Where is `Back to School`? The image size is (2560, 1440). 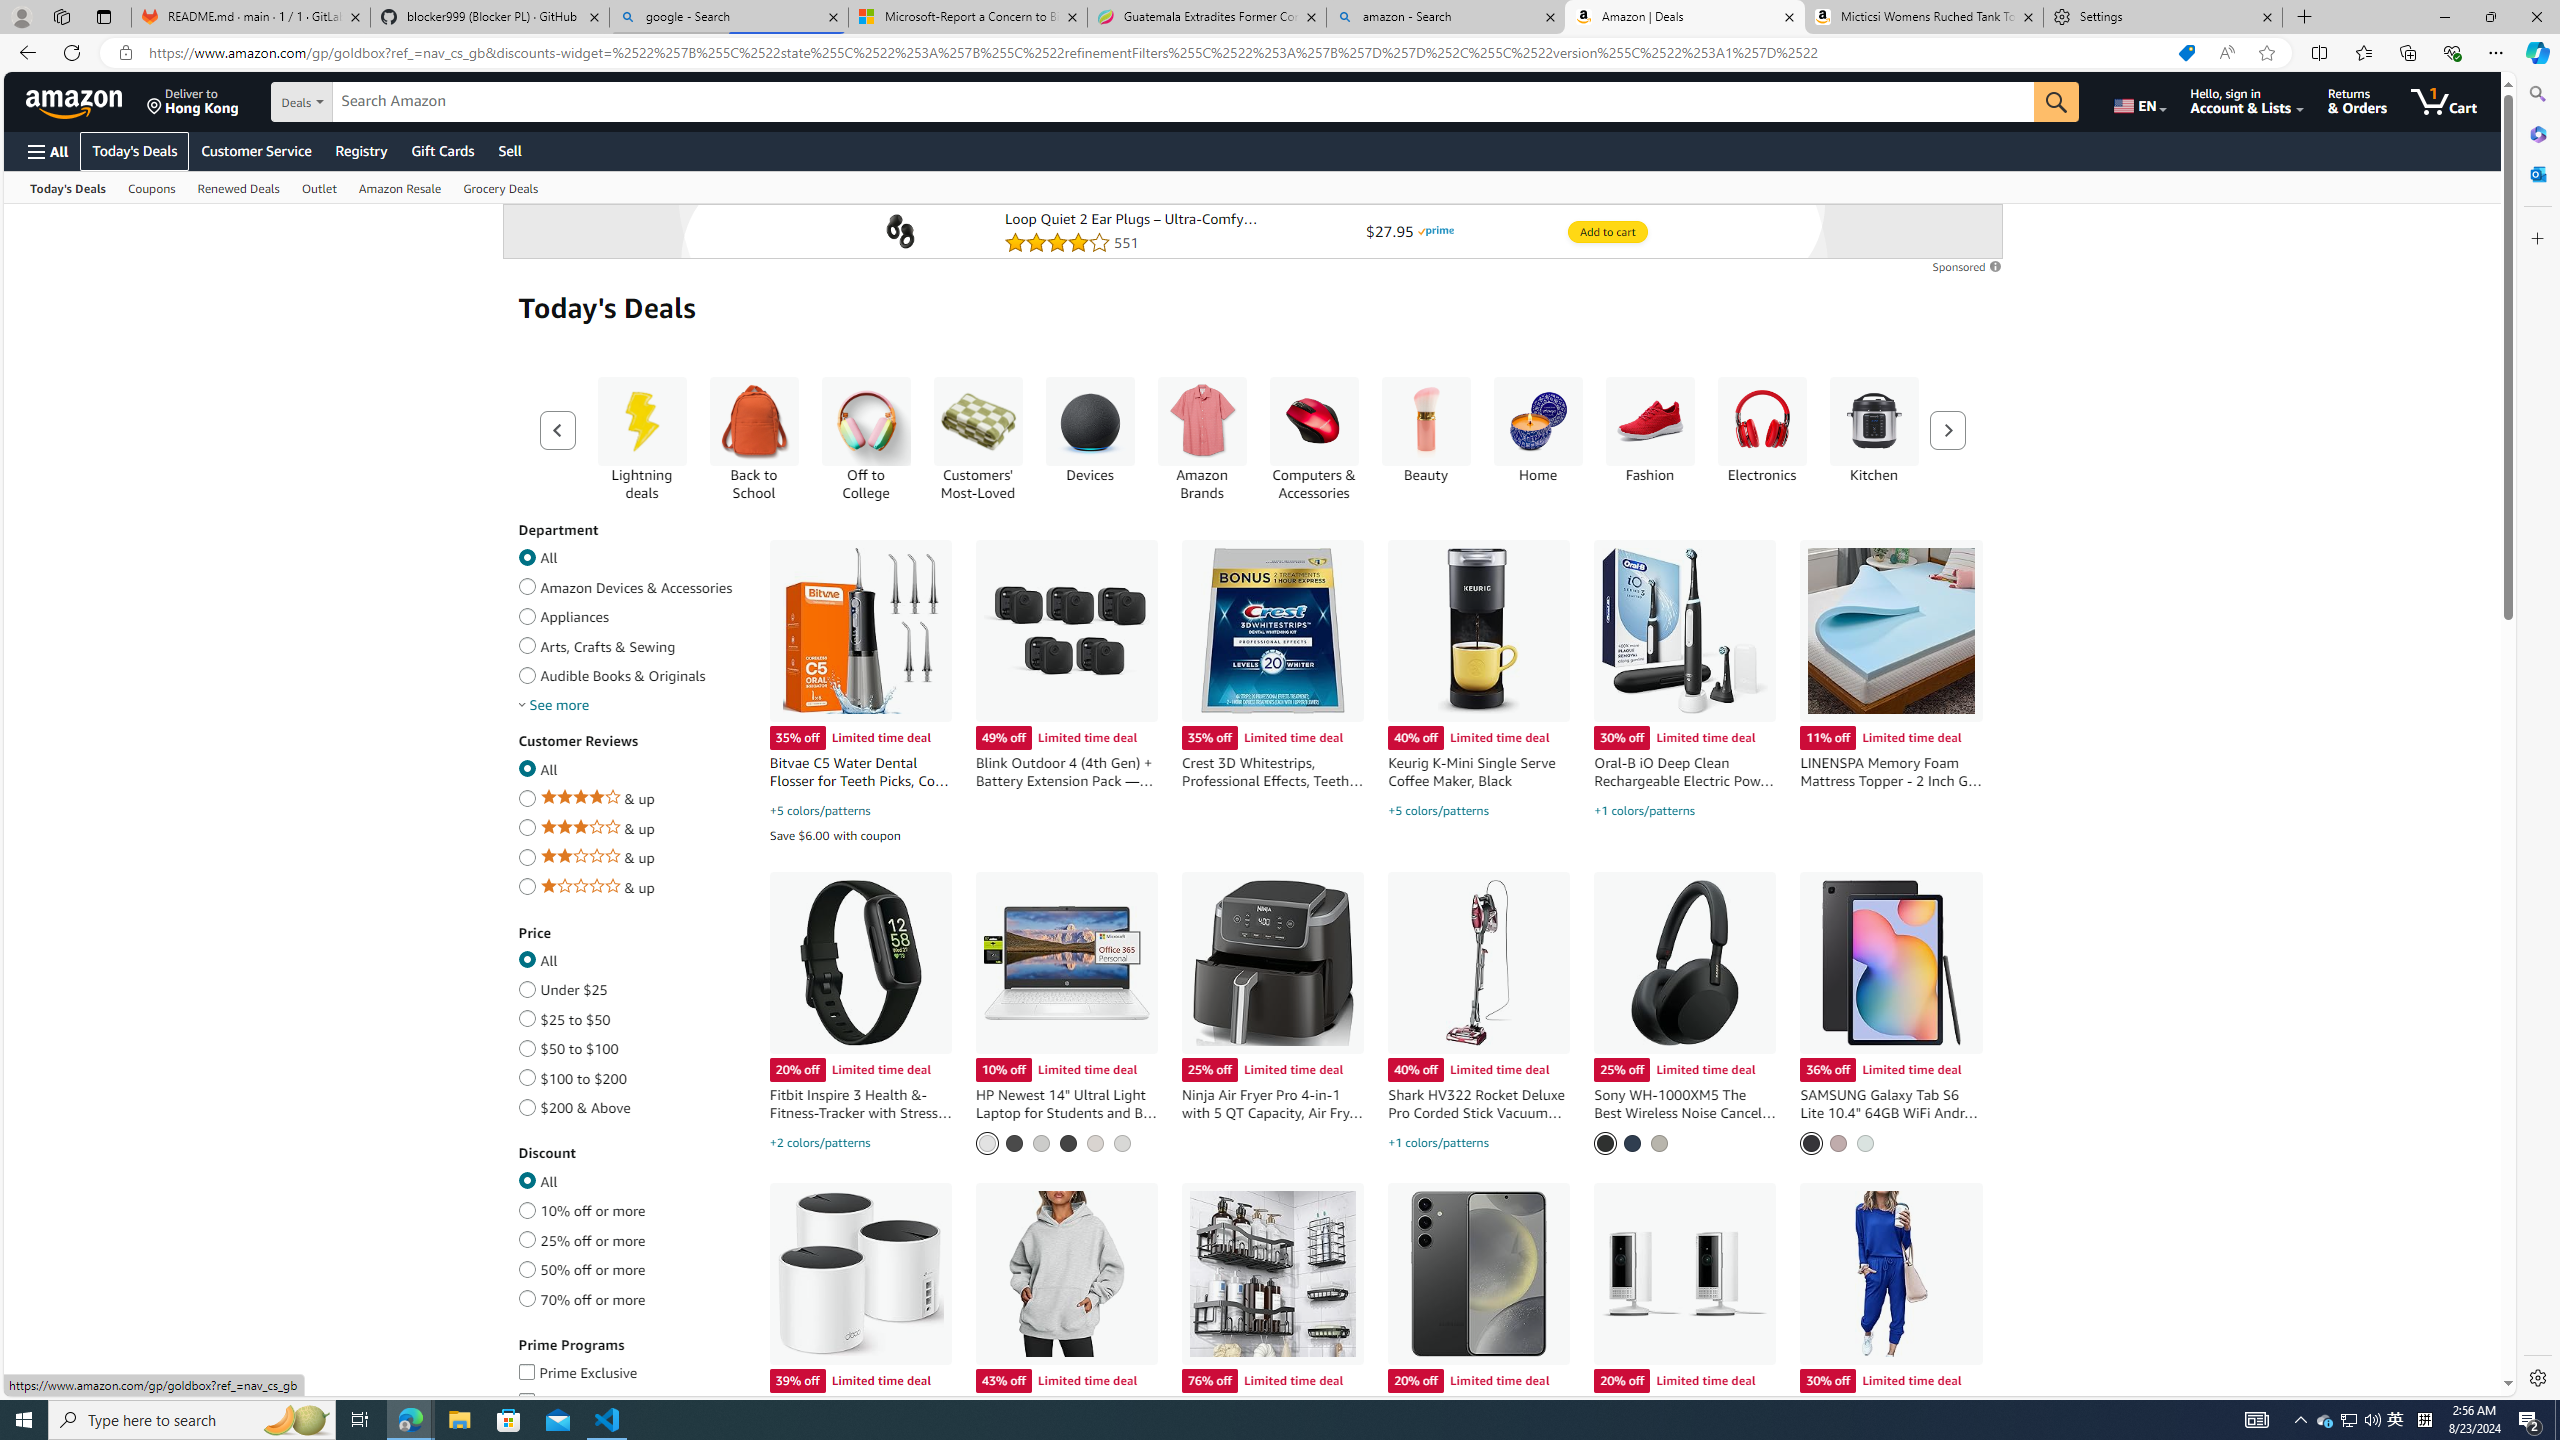
Back to School is located at coordinates (754, 438).